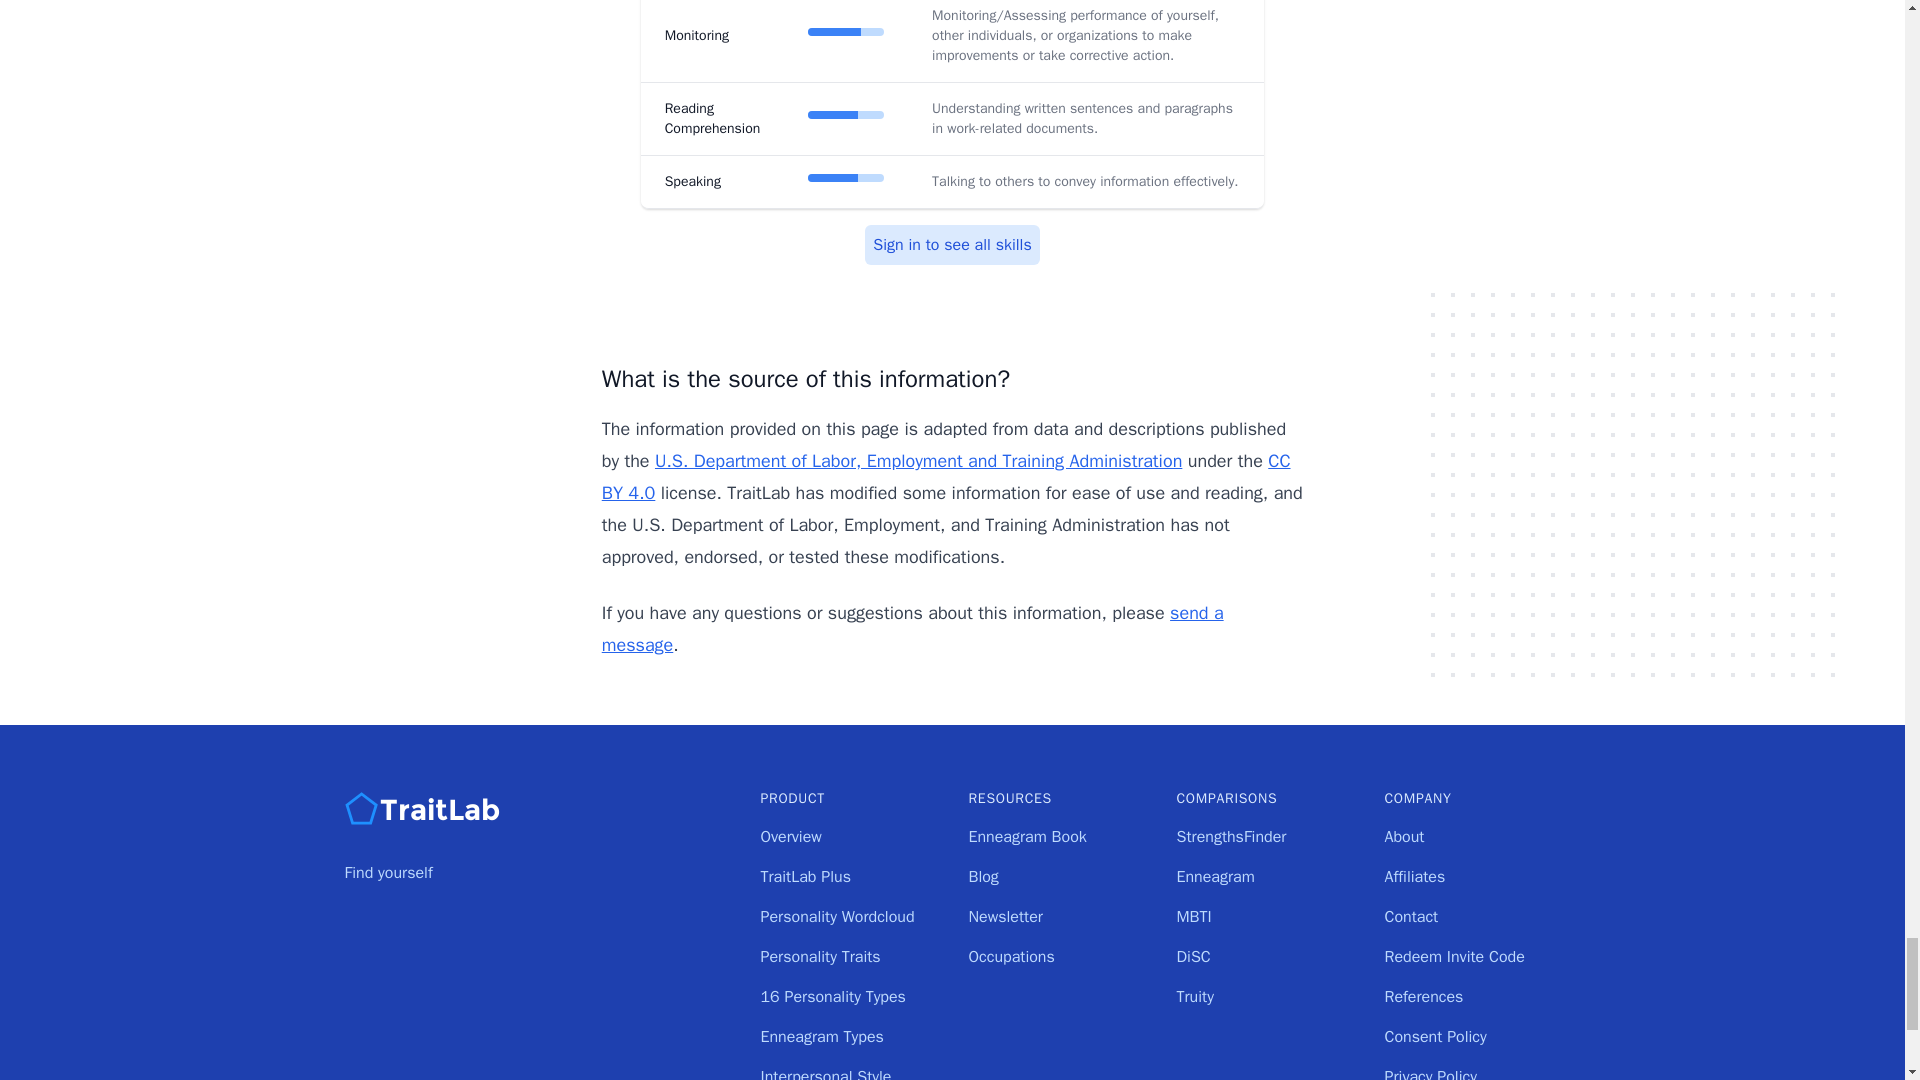 The width and height of the screenshot is (1920, 1080). What do you see at coordinates (822, 1036) in the screenshot?
I see `Enneagram Types` at bounding box center [822, 1036].